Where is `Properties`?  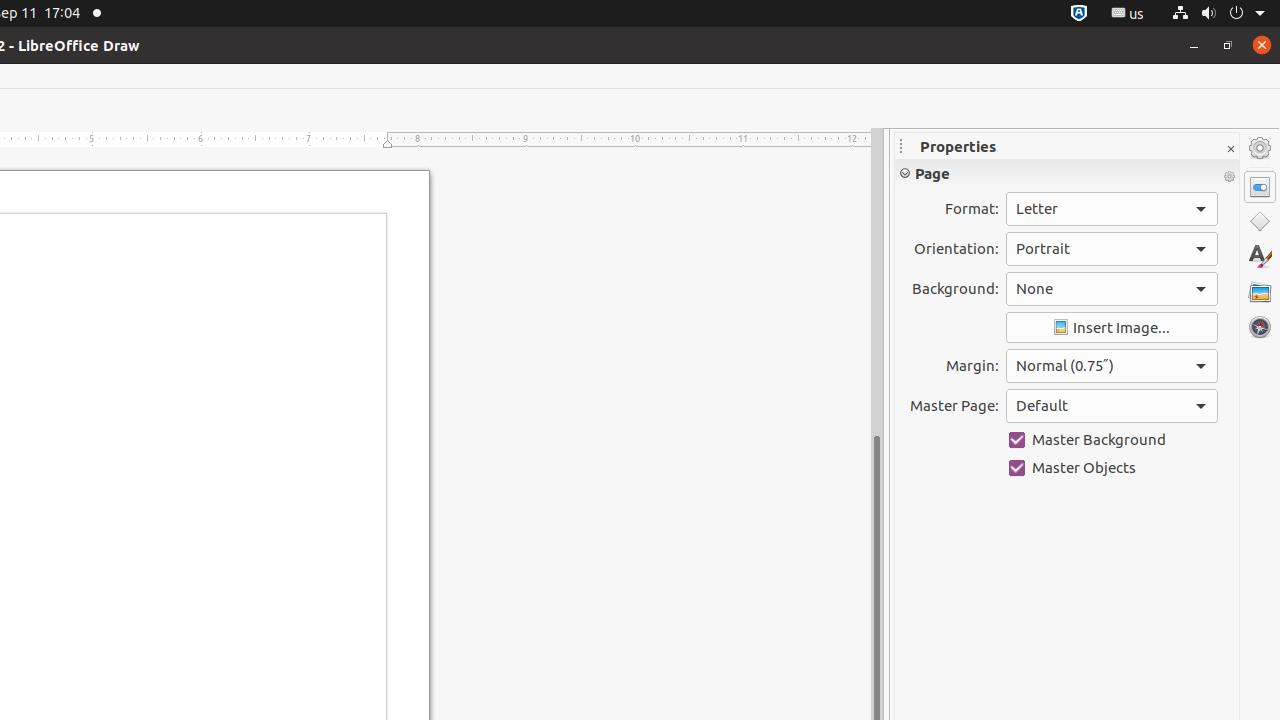 Properties is located at coordinates (1260, 187).